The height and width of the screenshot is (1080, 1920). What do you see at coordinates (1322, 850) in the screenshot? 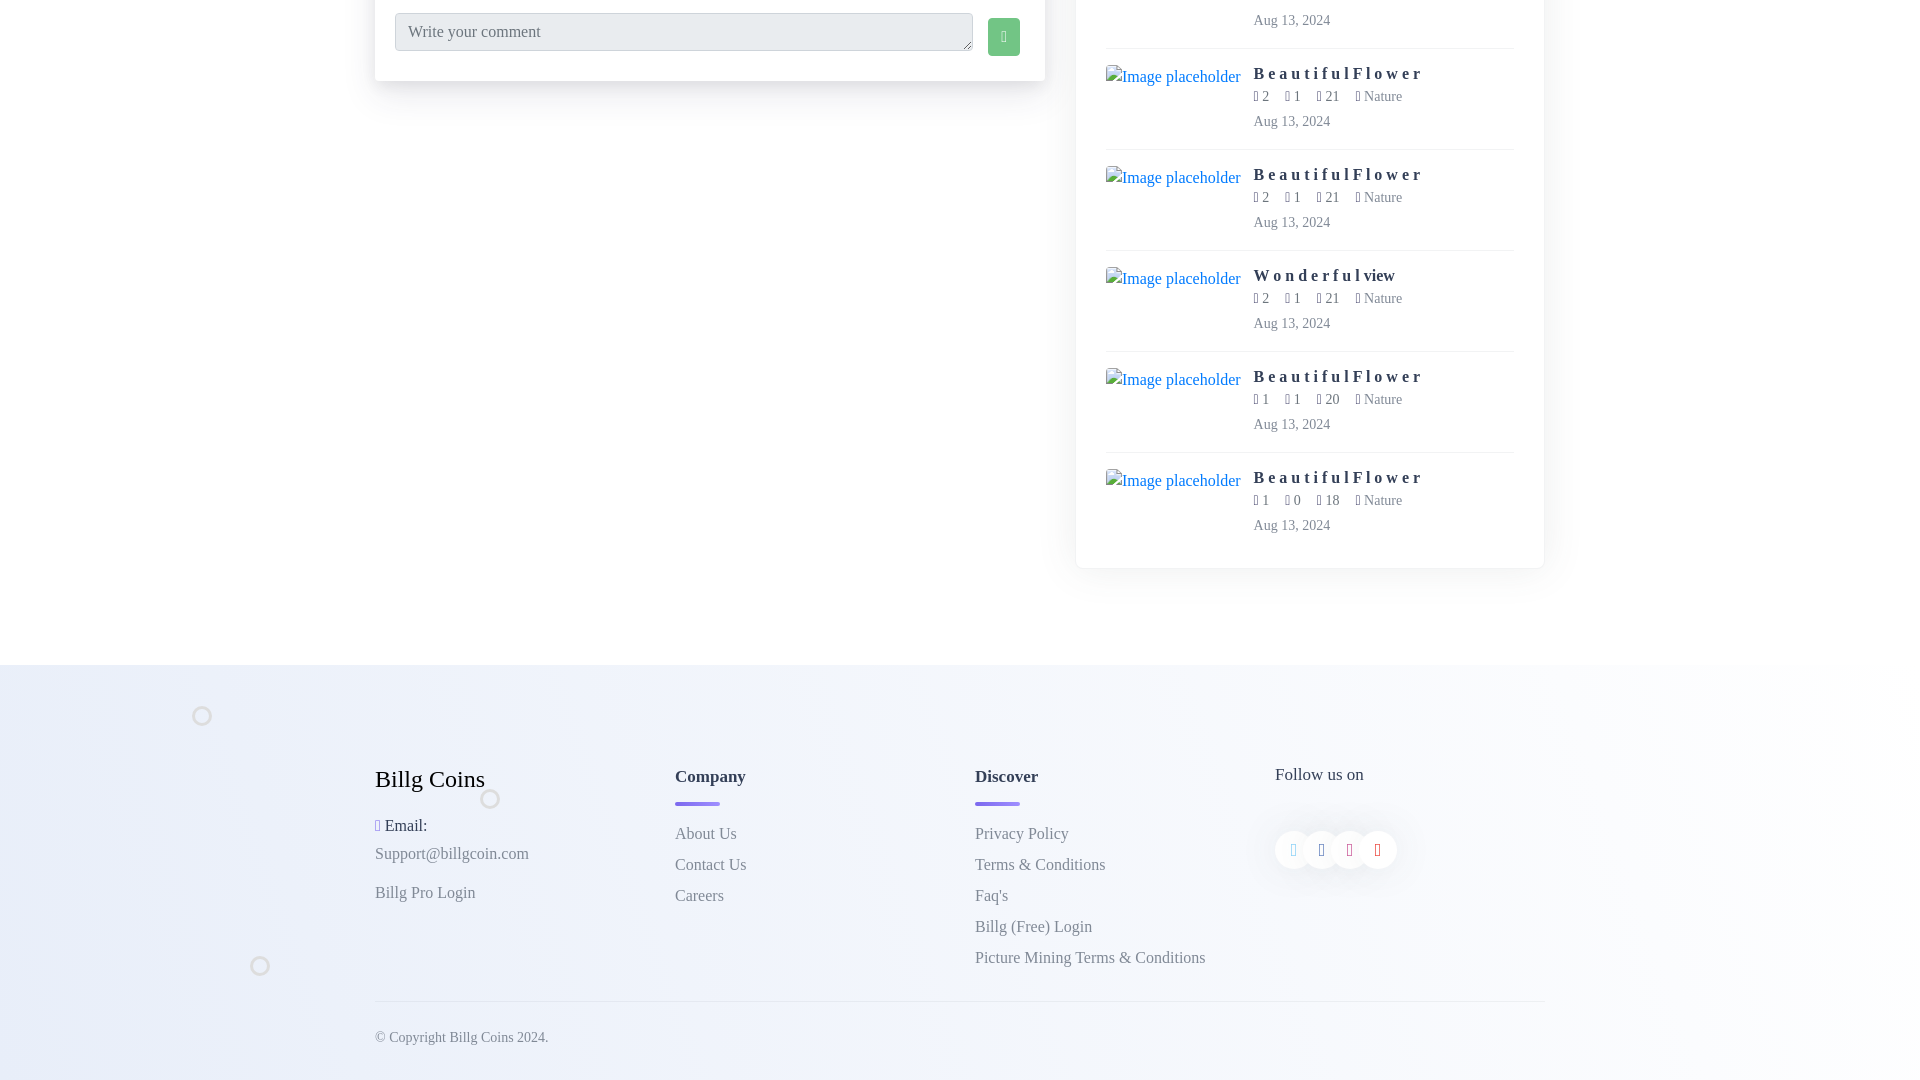
I see `Facebook` at bounding box center [1322, 850].